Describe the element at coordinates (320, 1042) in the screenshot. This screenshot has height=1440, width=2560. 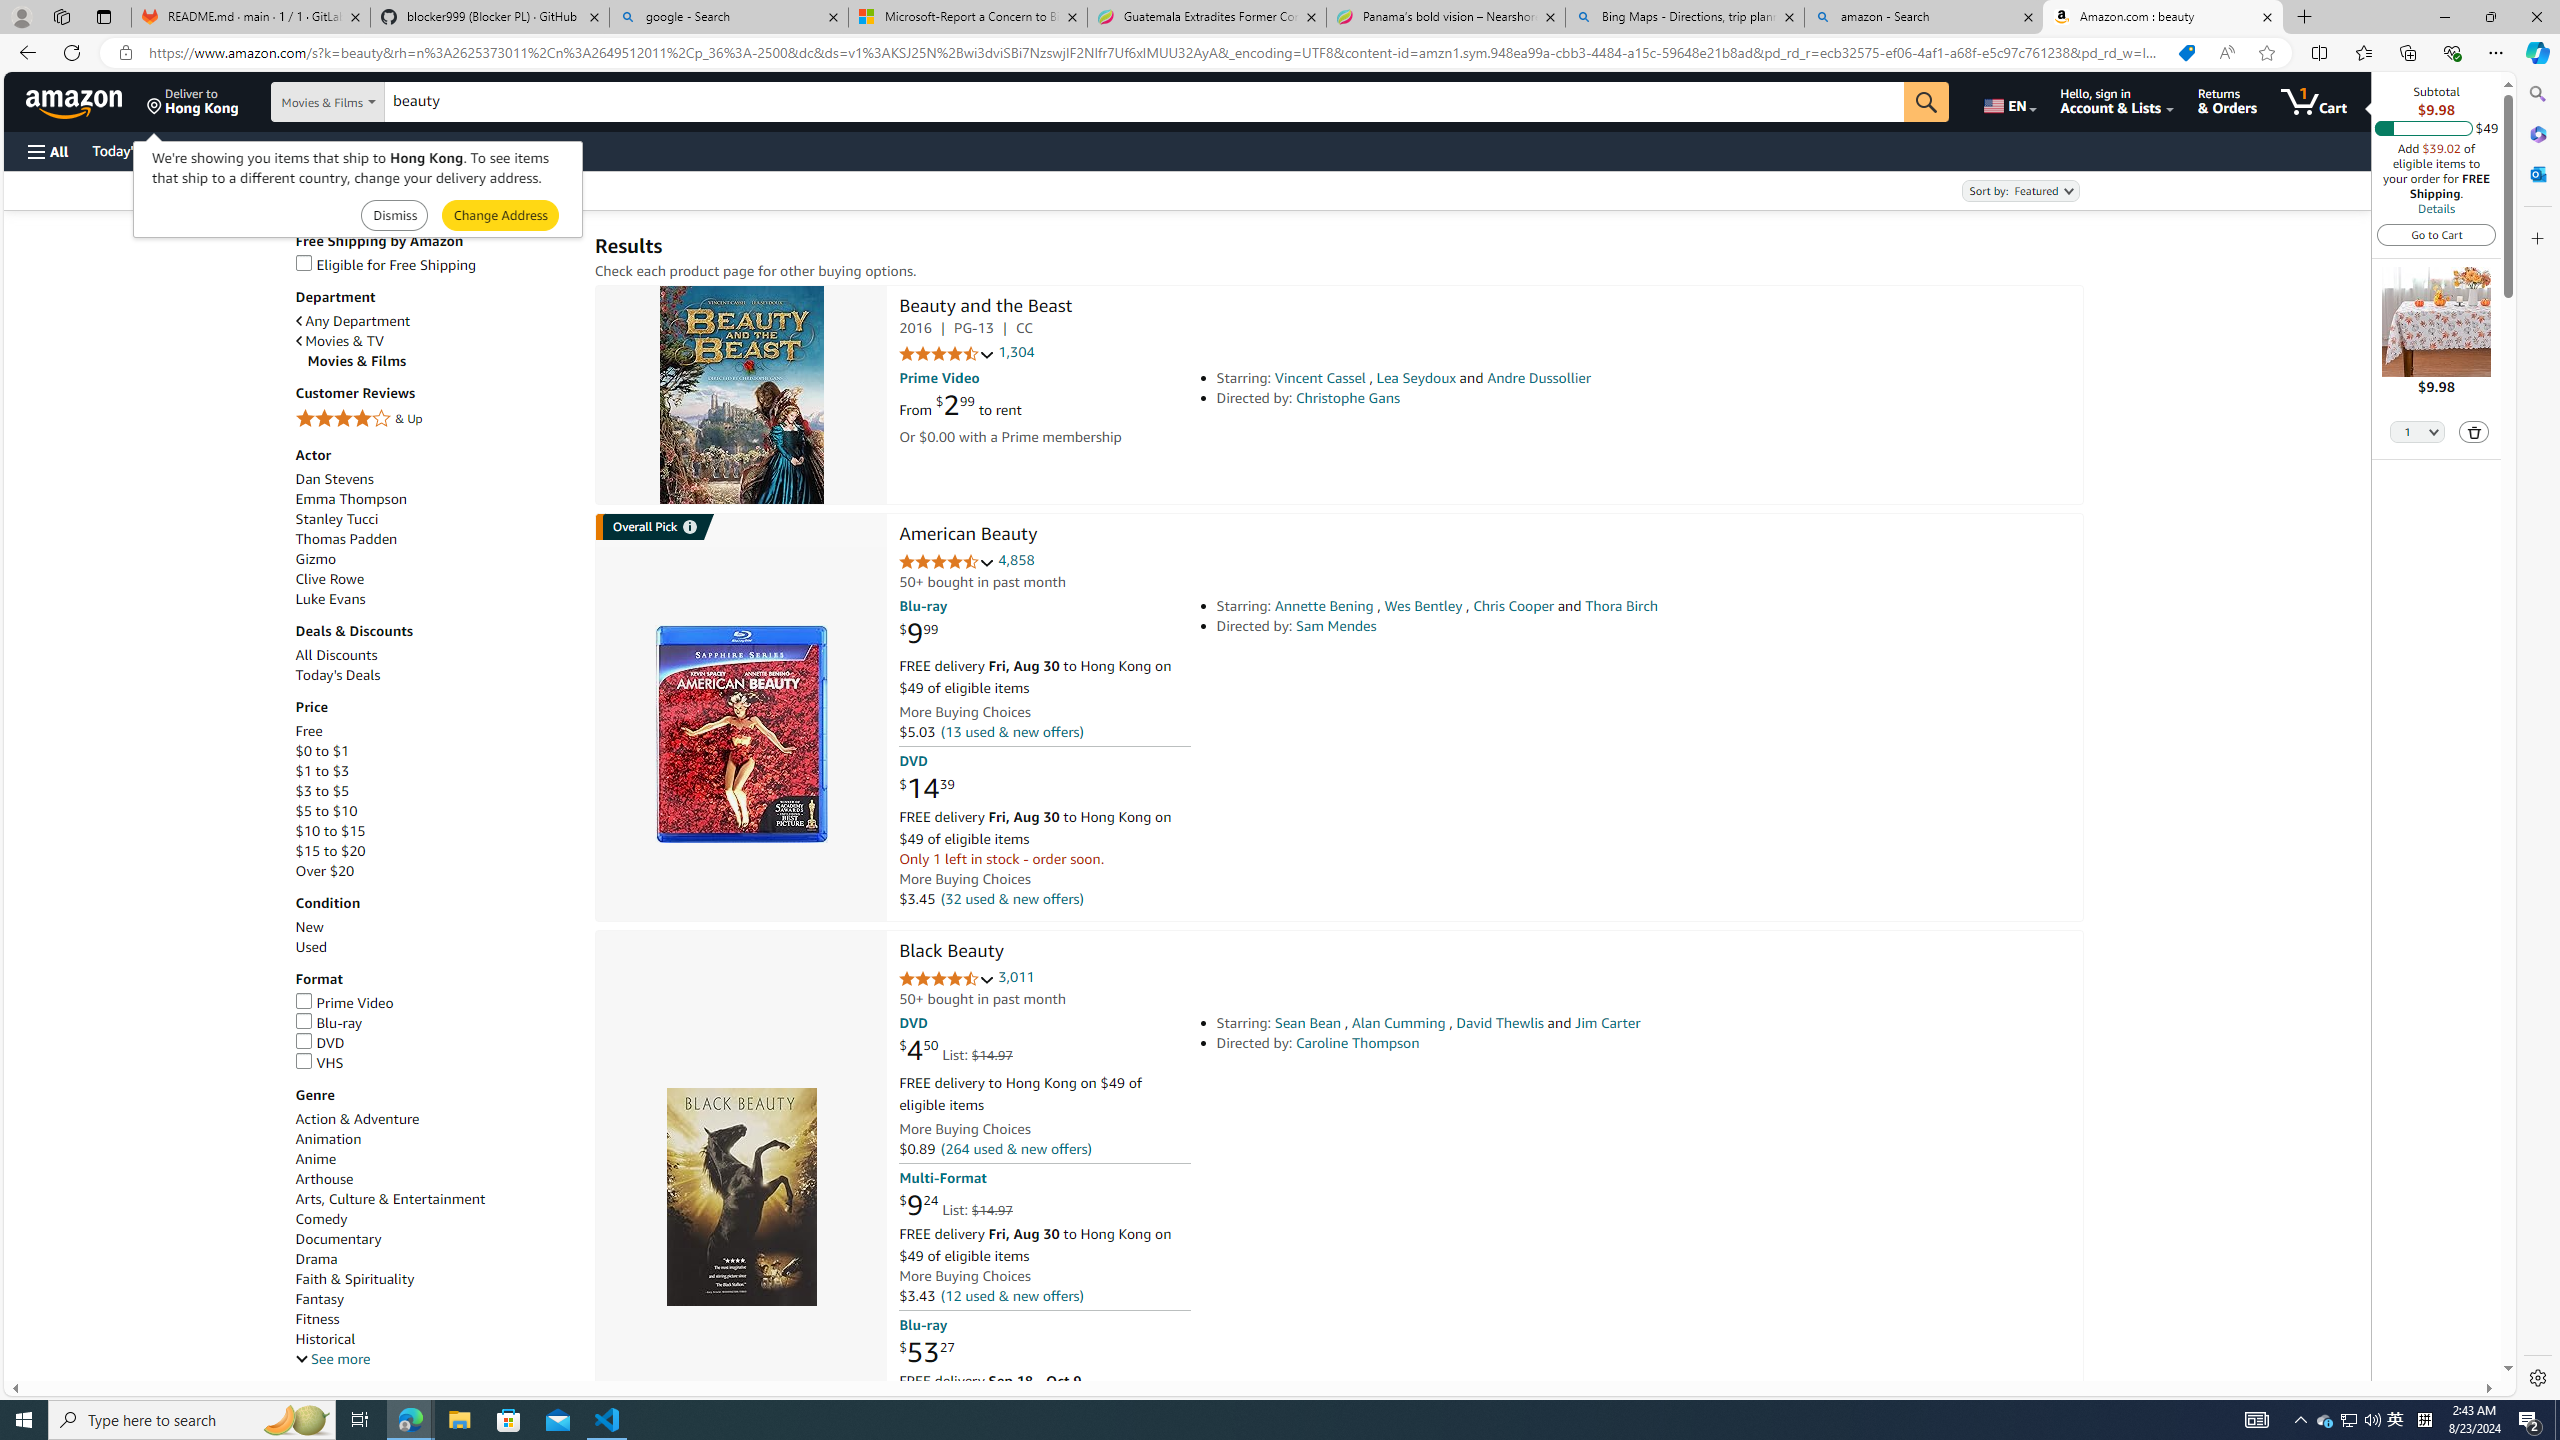
I see `DVD` at that location.